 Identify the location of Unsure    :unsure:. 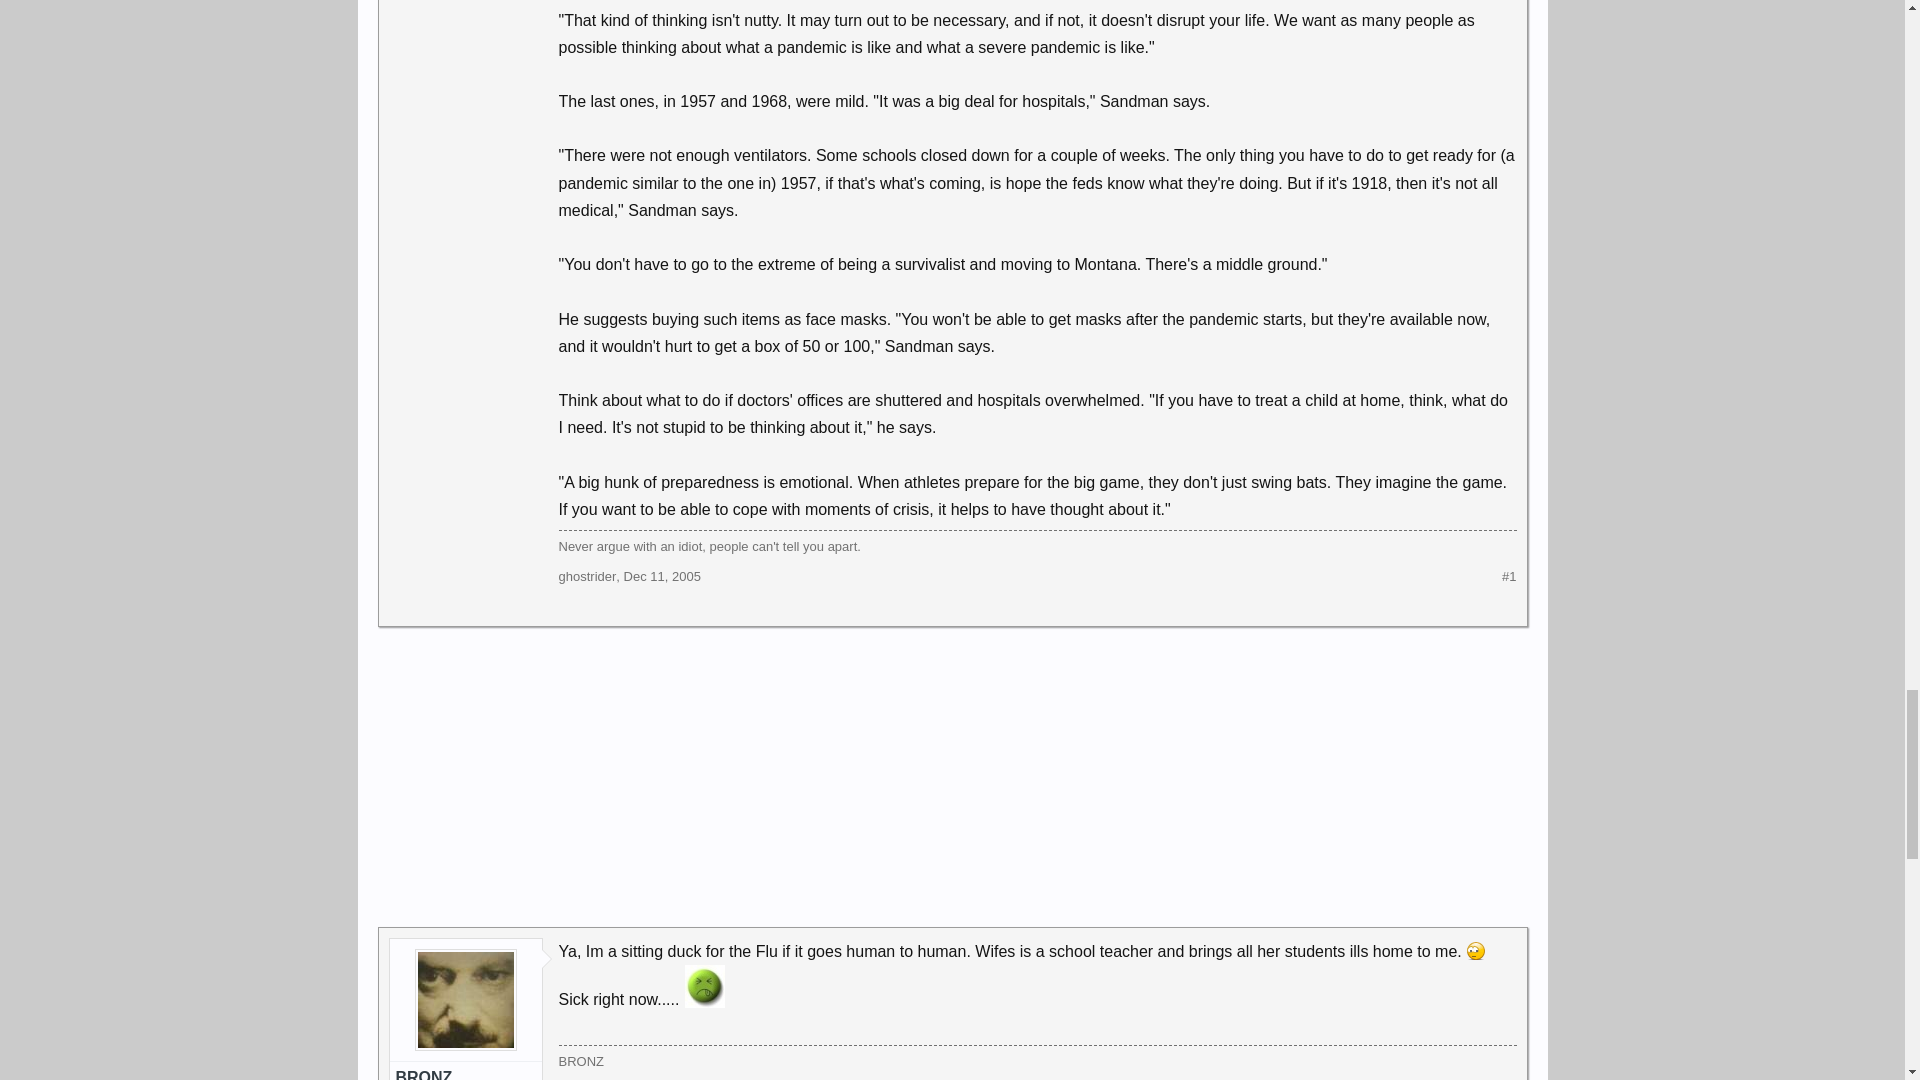
(1475, 950).